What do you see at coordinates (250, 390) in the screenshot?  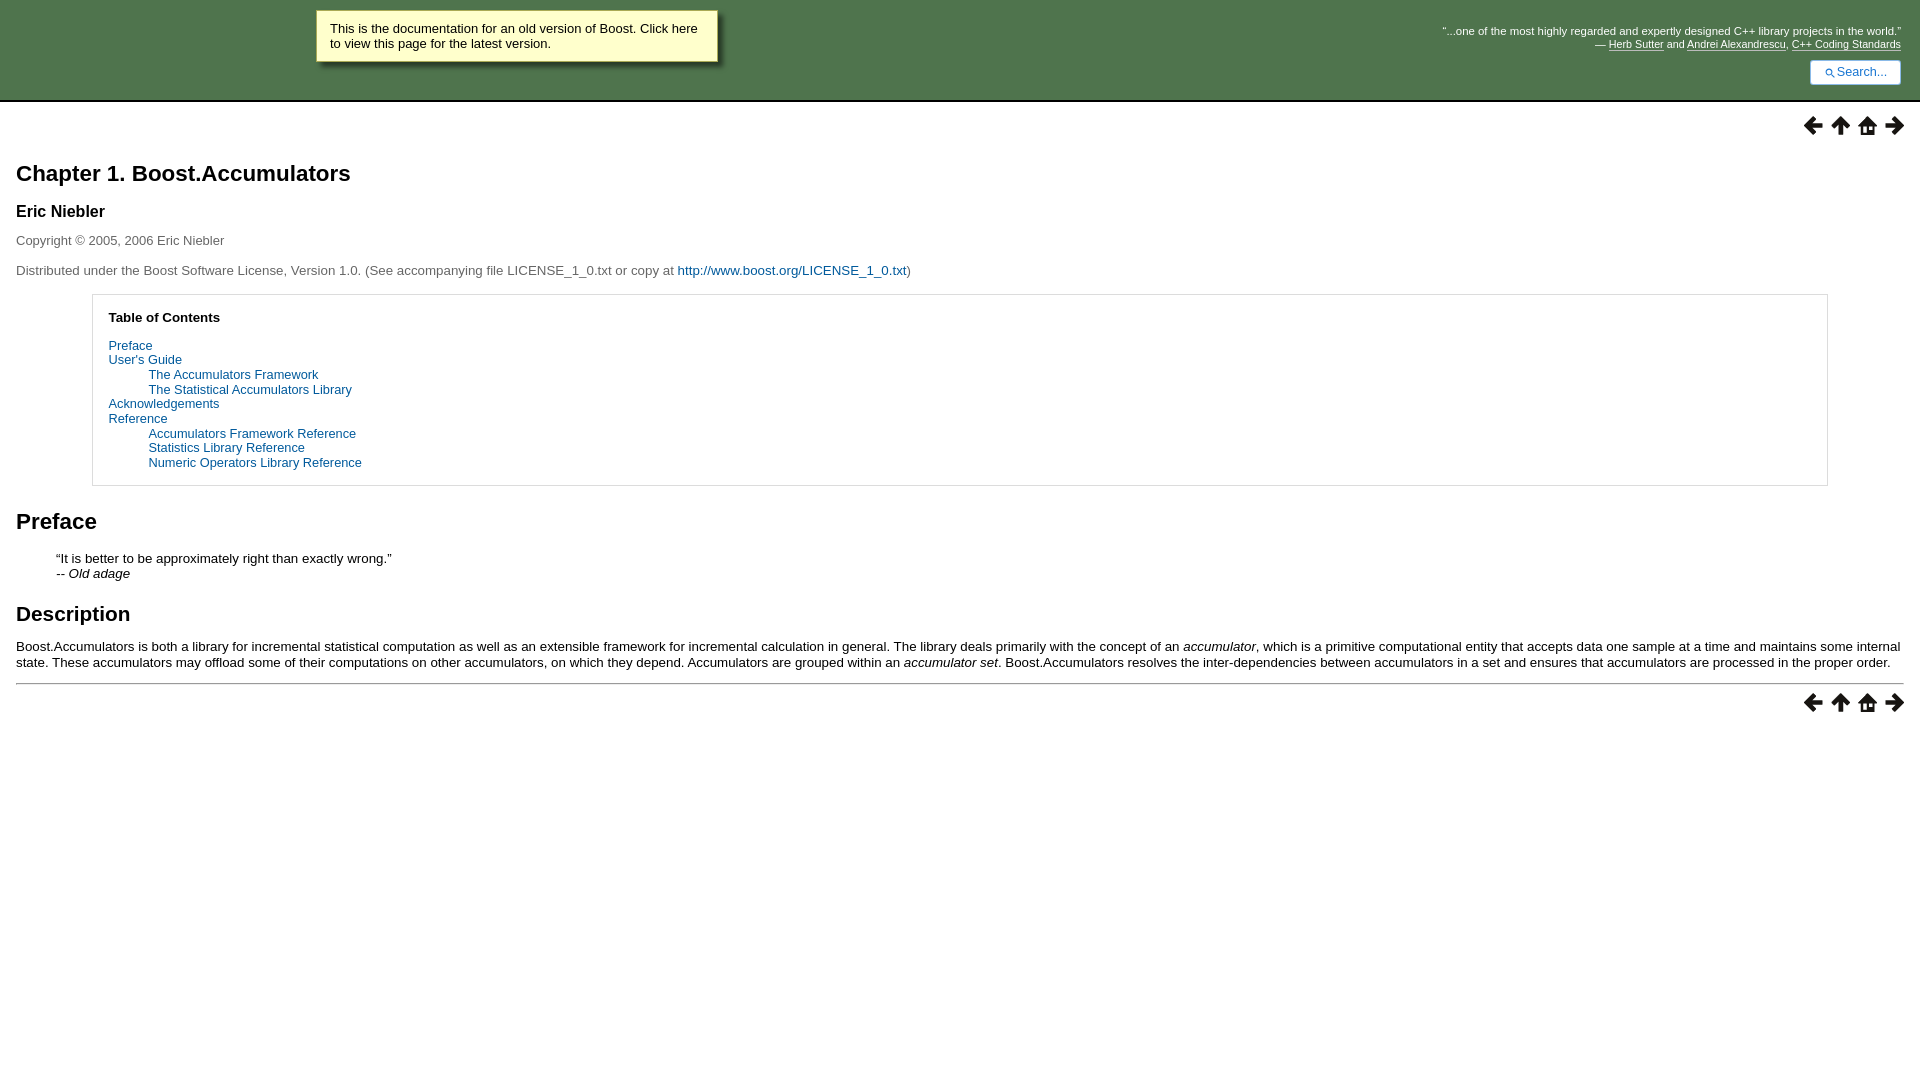 I see `The Statistical Accumulators Library` at bounding box center [250, 390].